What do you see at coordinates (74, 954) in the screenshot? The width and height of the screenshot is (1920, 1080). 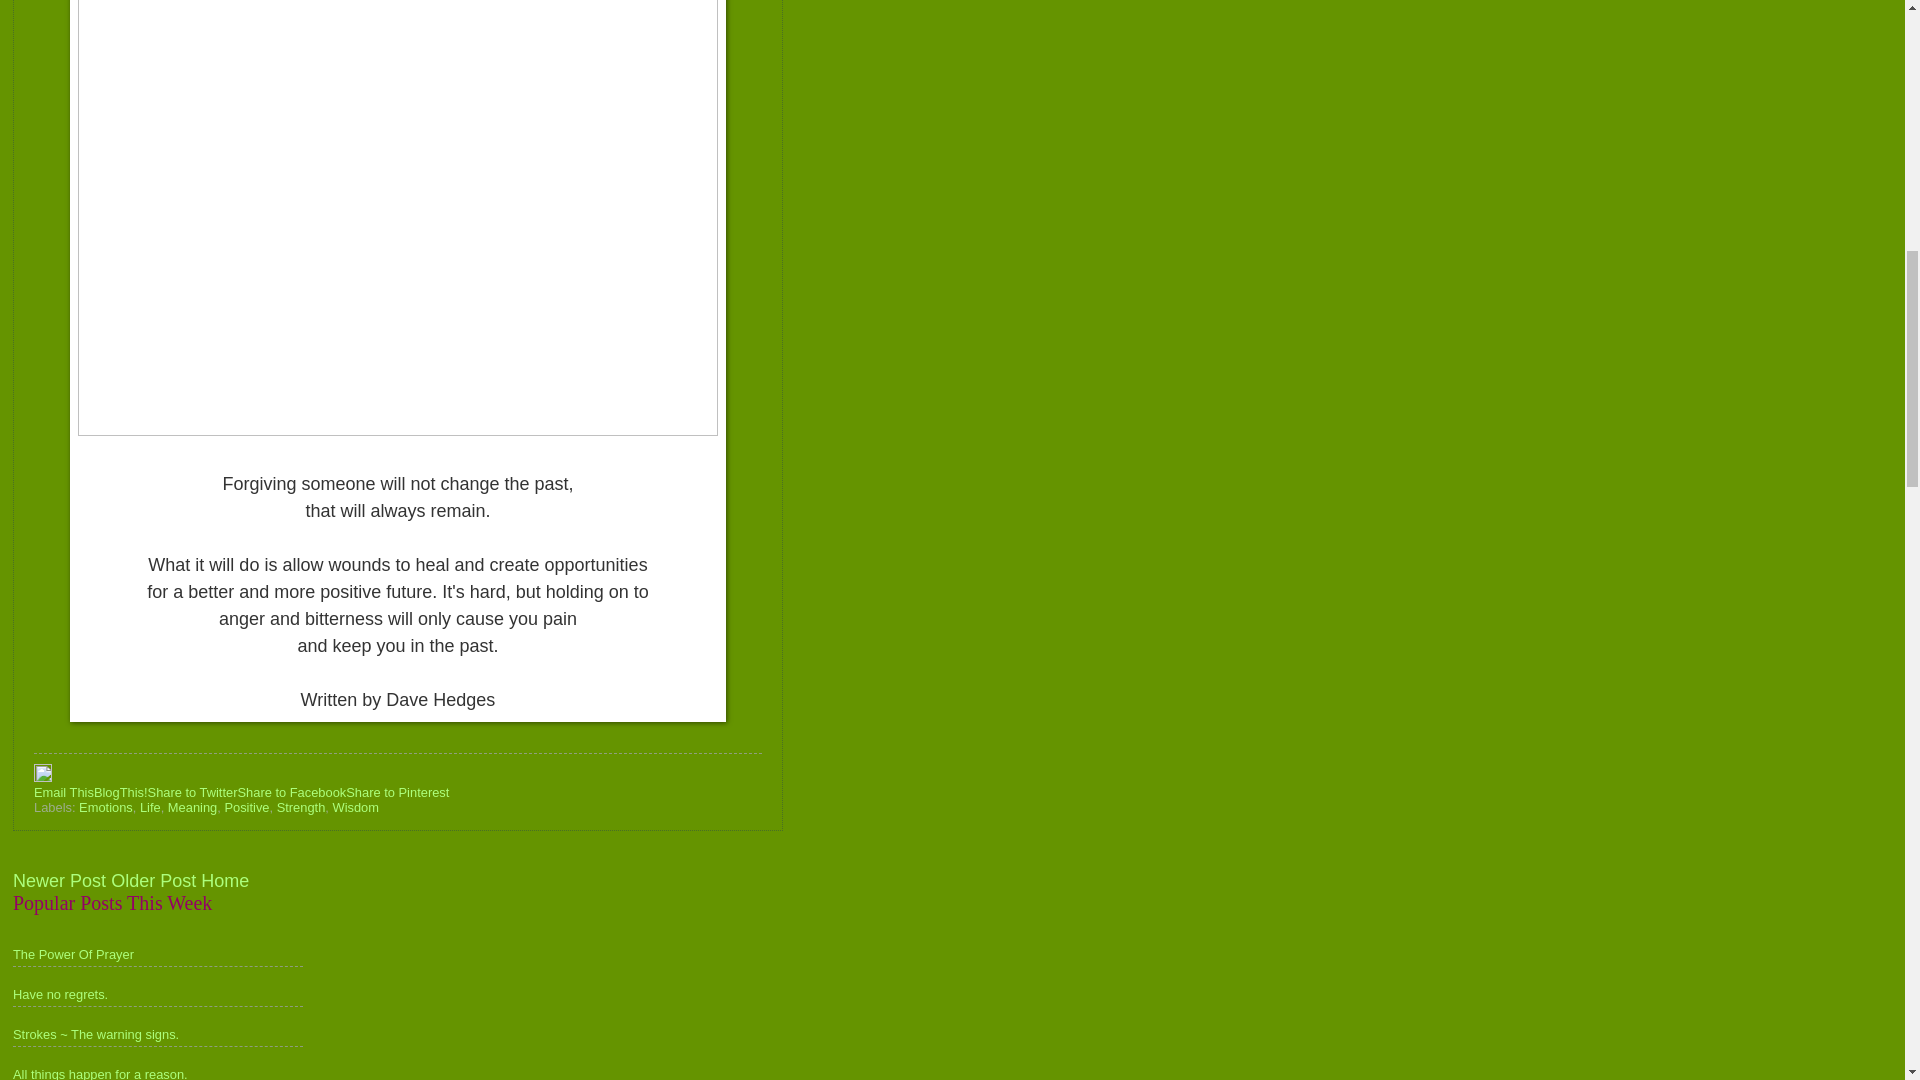 I see `The Power Of Prayer` at bounding box center [74, 954].